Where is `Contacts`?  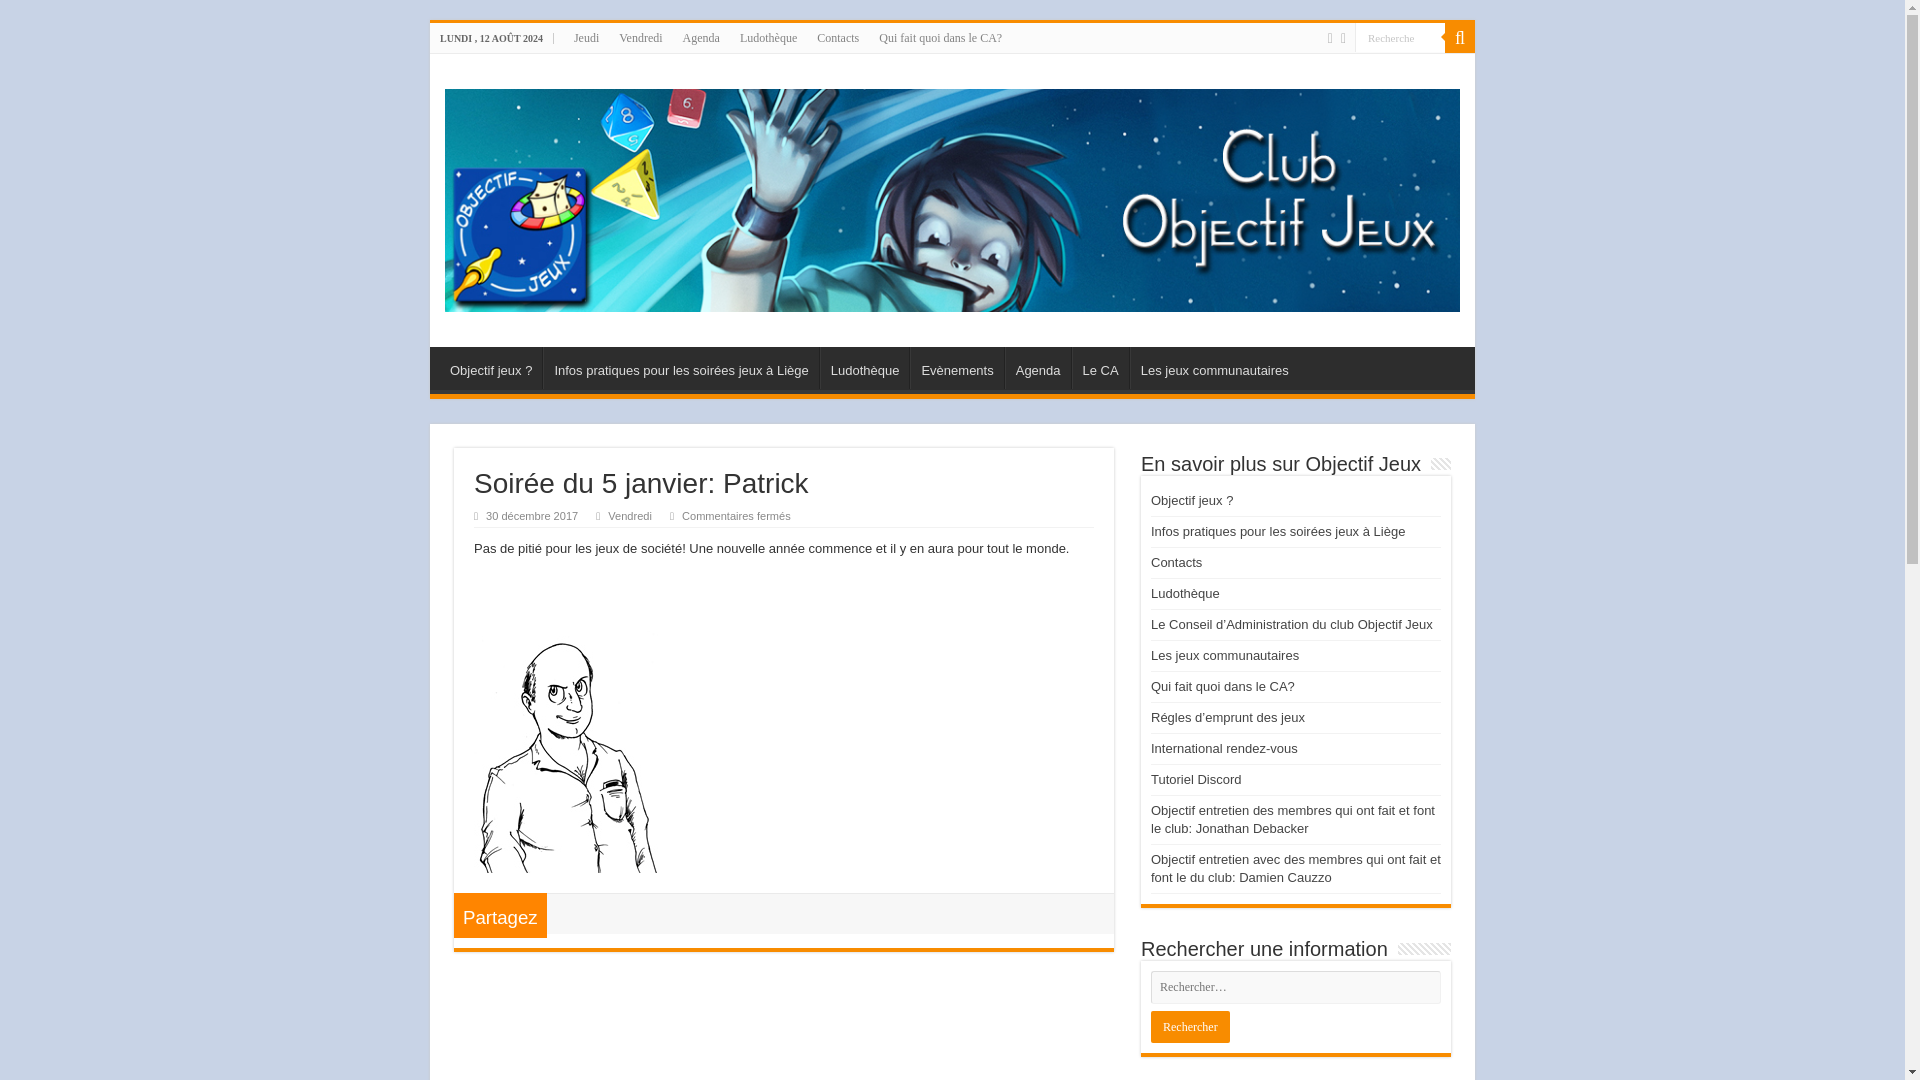 Contacts is located at coordinates (1176, 562).